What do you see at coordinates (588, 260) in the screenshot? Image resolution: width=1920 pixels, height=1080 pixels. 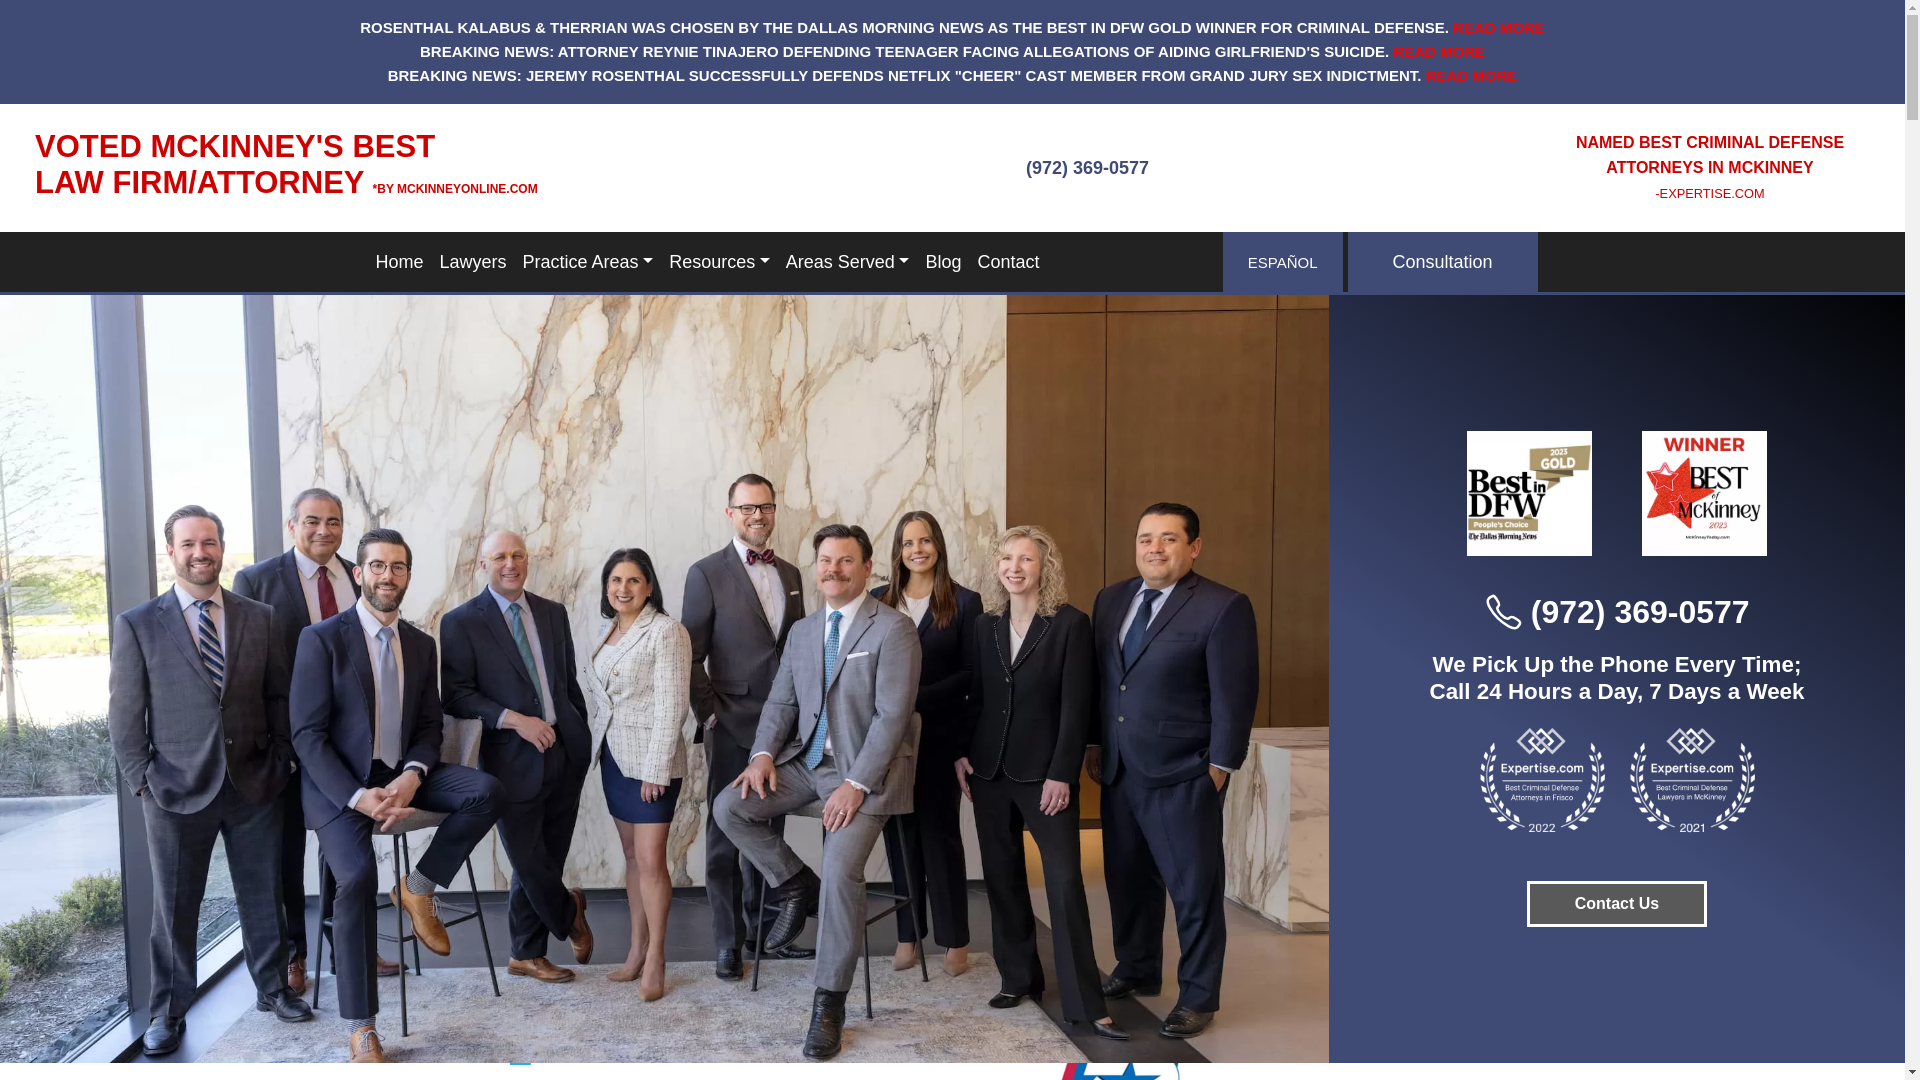 I see `Practice Areas` at bounding box center [588, 260].